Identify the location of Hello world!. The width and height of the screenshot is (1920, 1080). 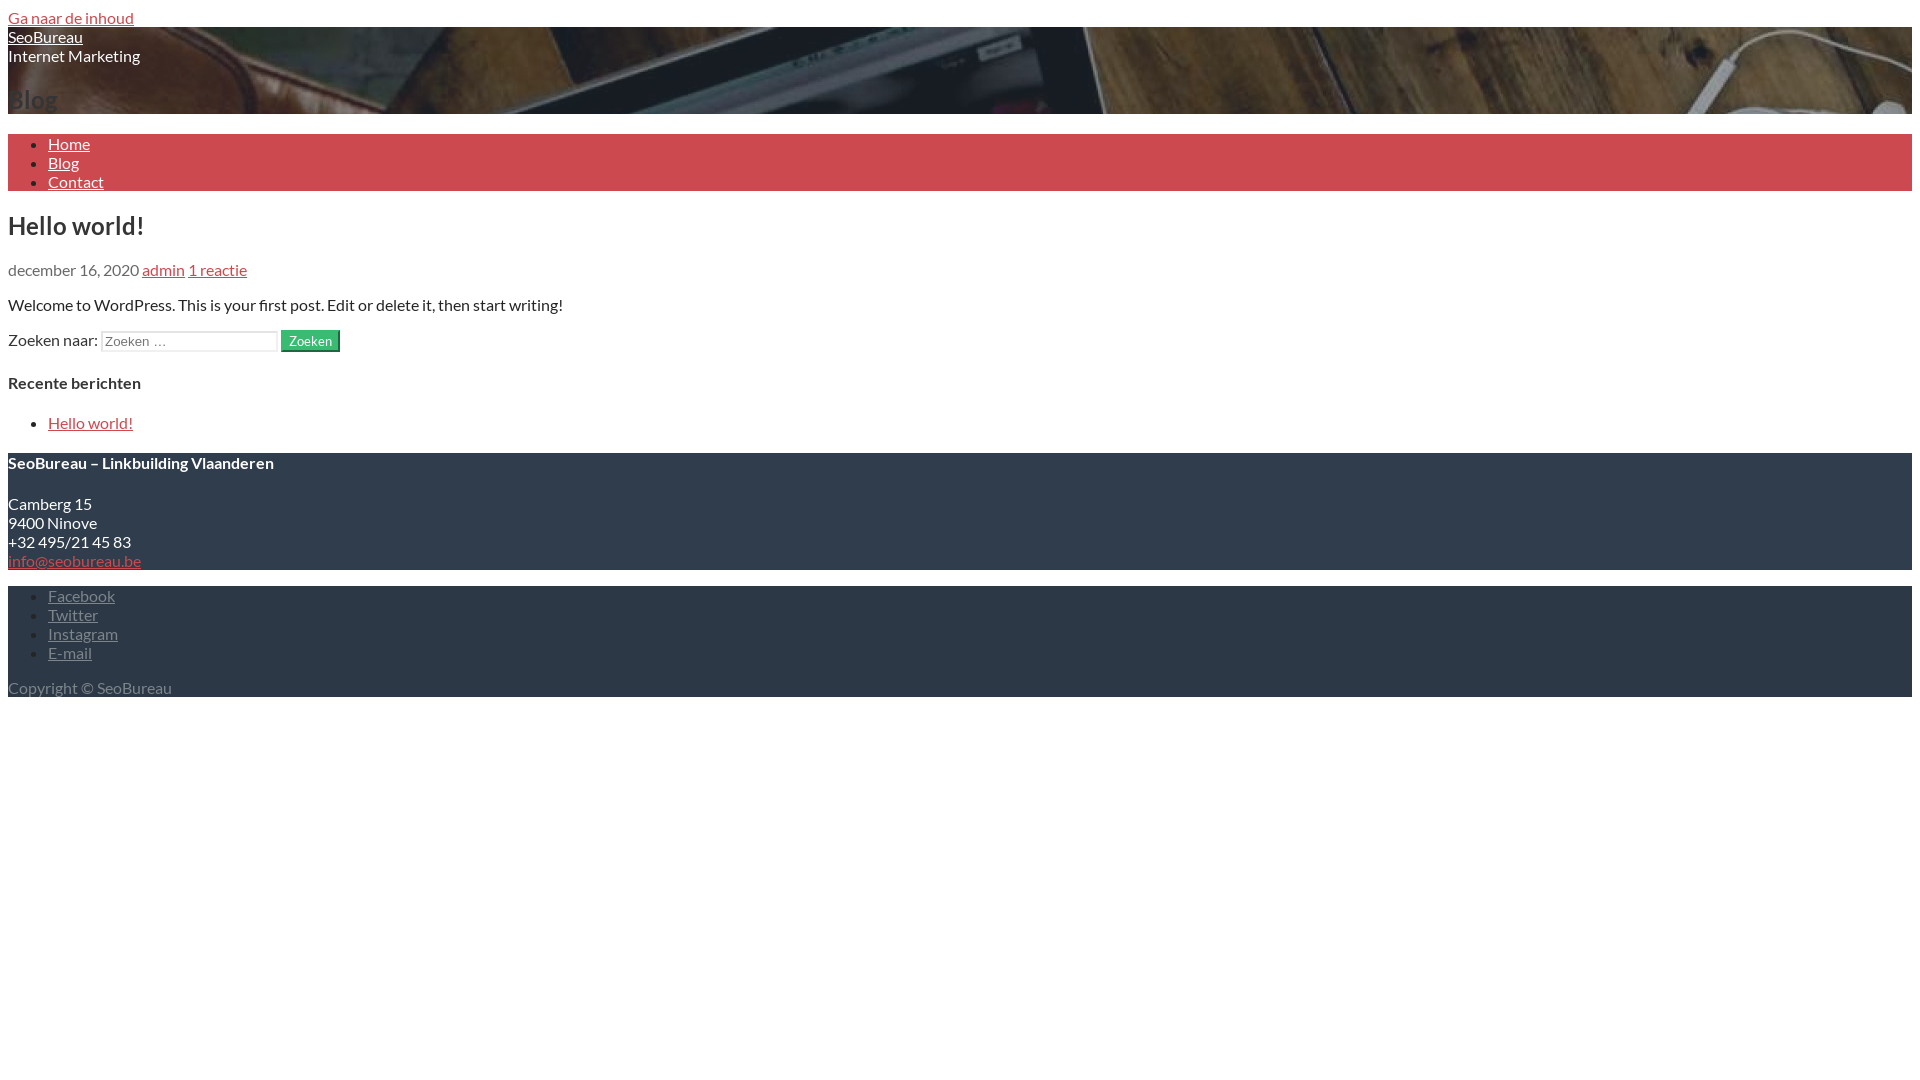
(90, 422).